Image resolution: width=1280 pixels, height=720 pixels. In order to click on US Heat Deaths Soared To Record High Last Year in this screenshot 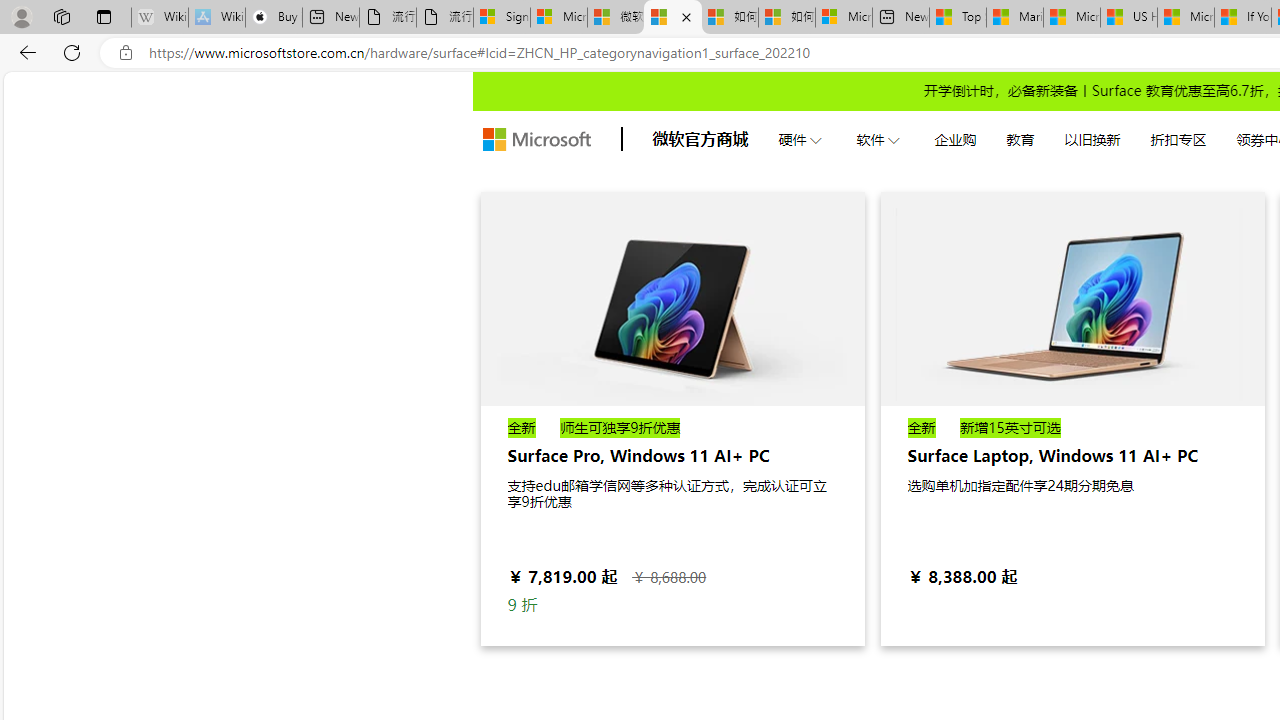, I will do `click(1128, 18)`.